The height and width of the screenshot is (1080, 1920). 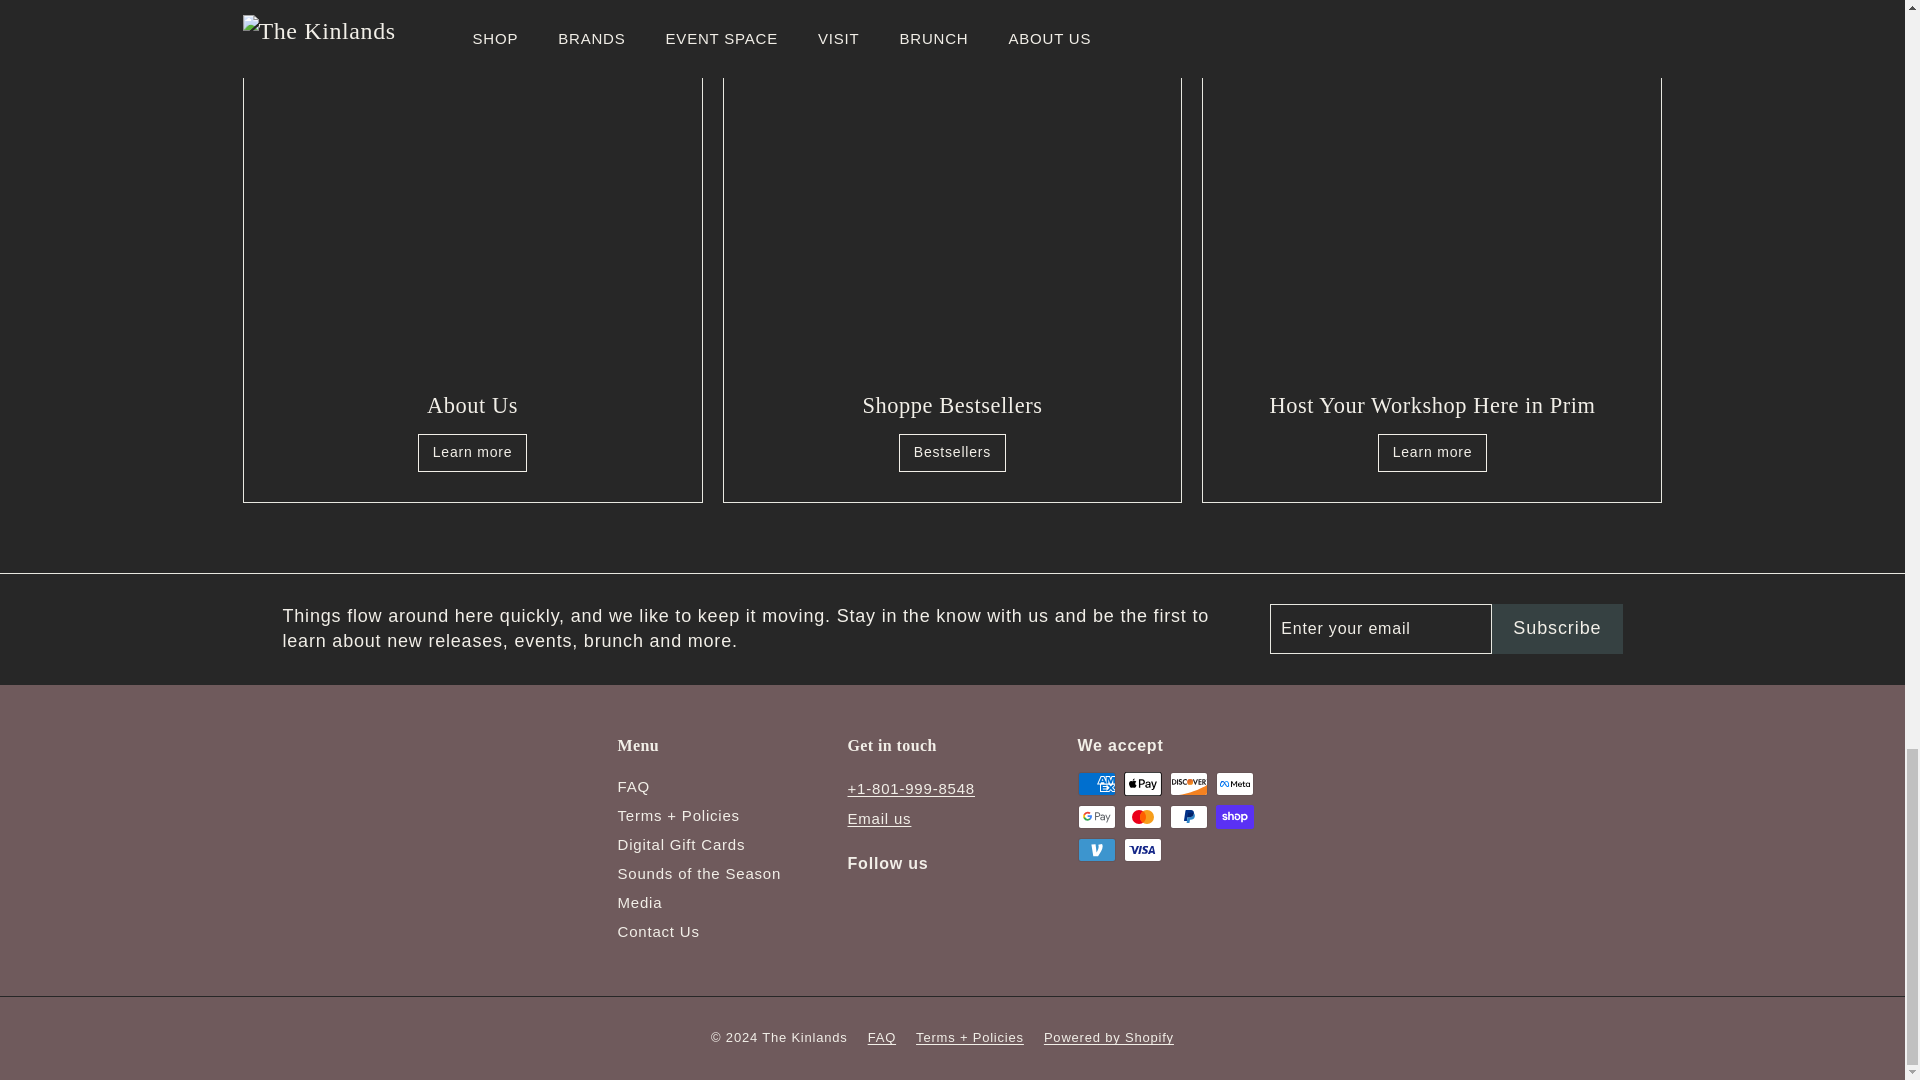 What do you see at coordinates (1188, 816) in the screenshot?
I see `PayPal` at bounding box center [1188, 816].